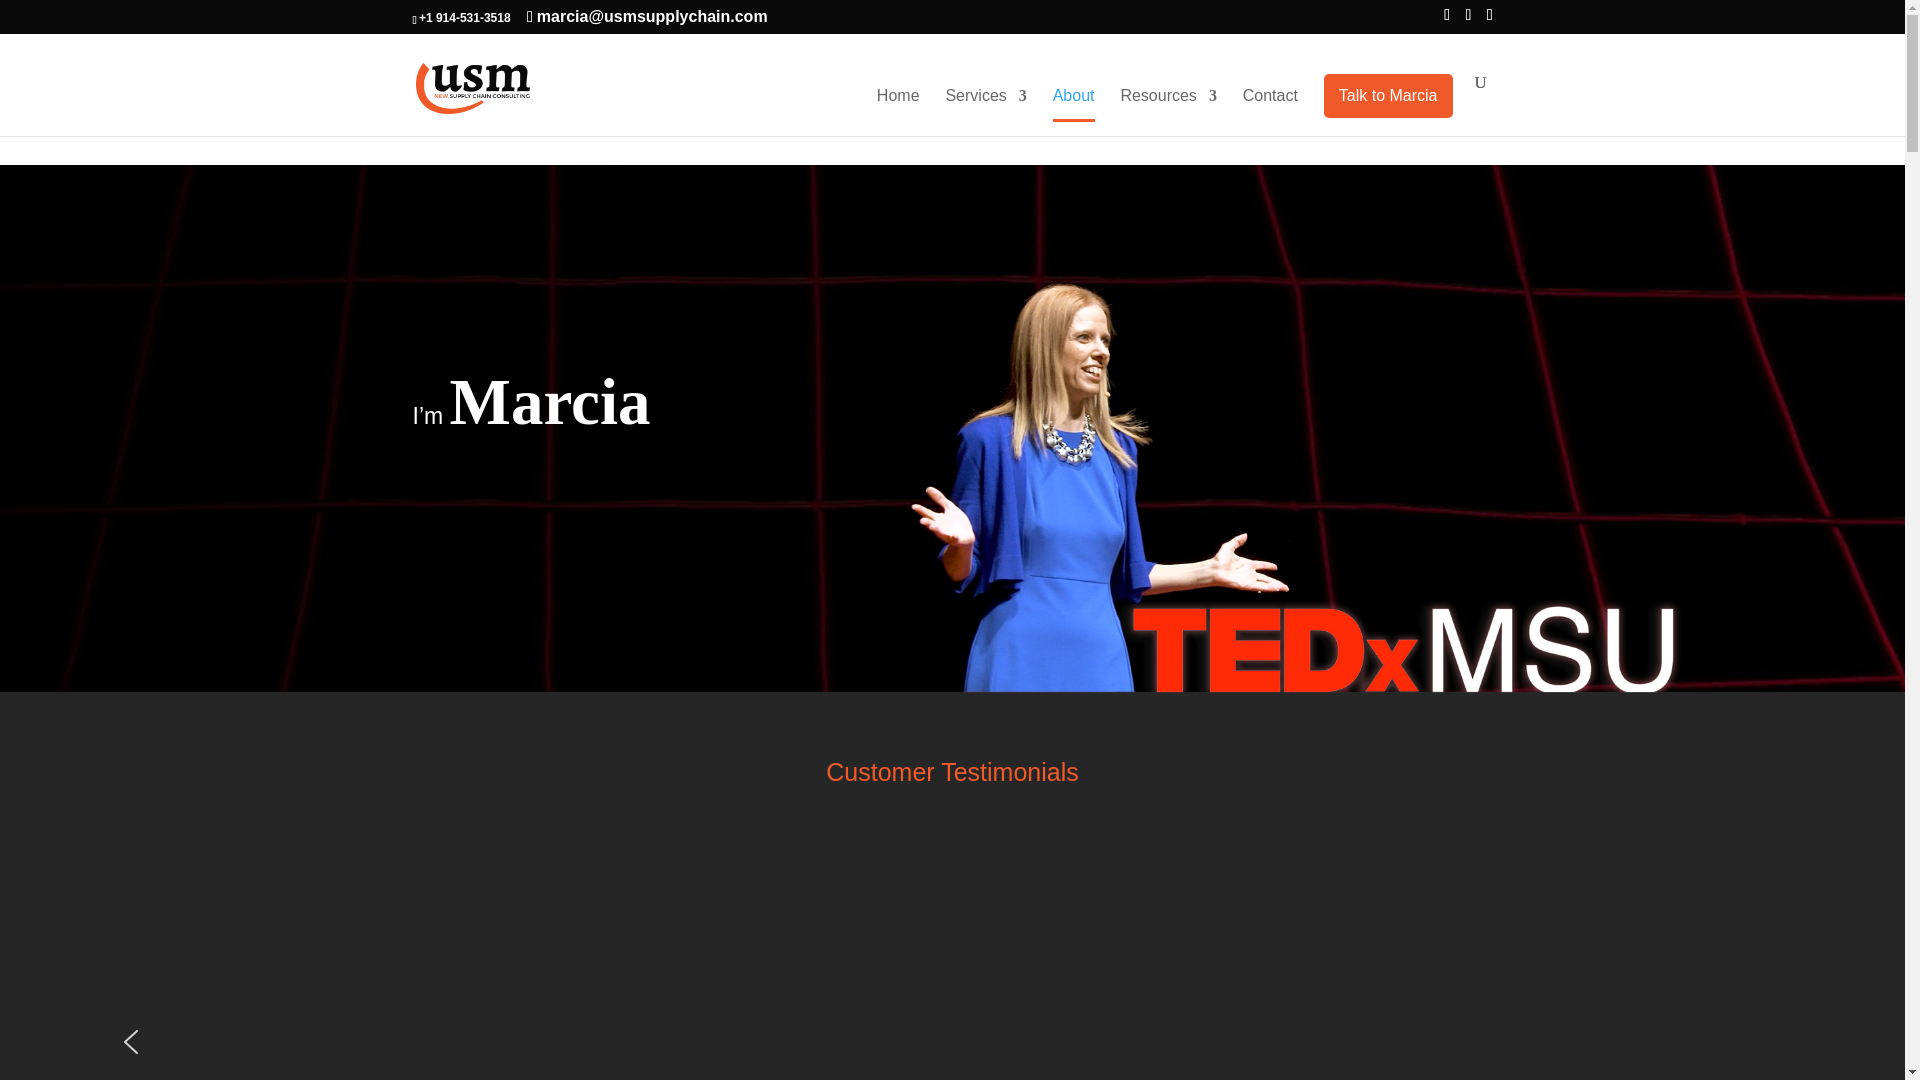 This screenshot has width=1920, height=1080. I want to click on marcia-speaking-with-TDx-logo-2, so click(1218, 421).